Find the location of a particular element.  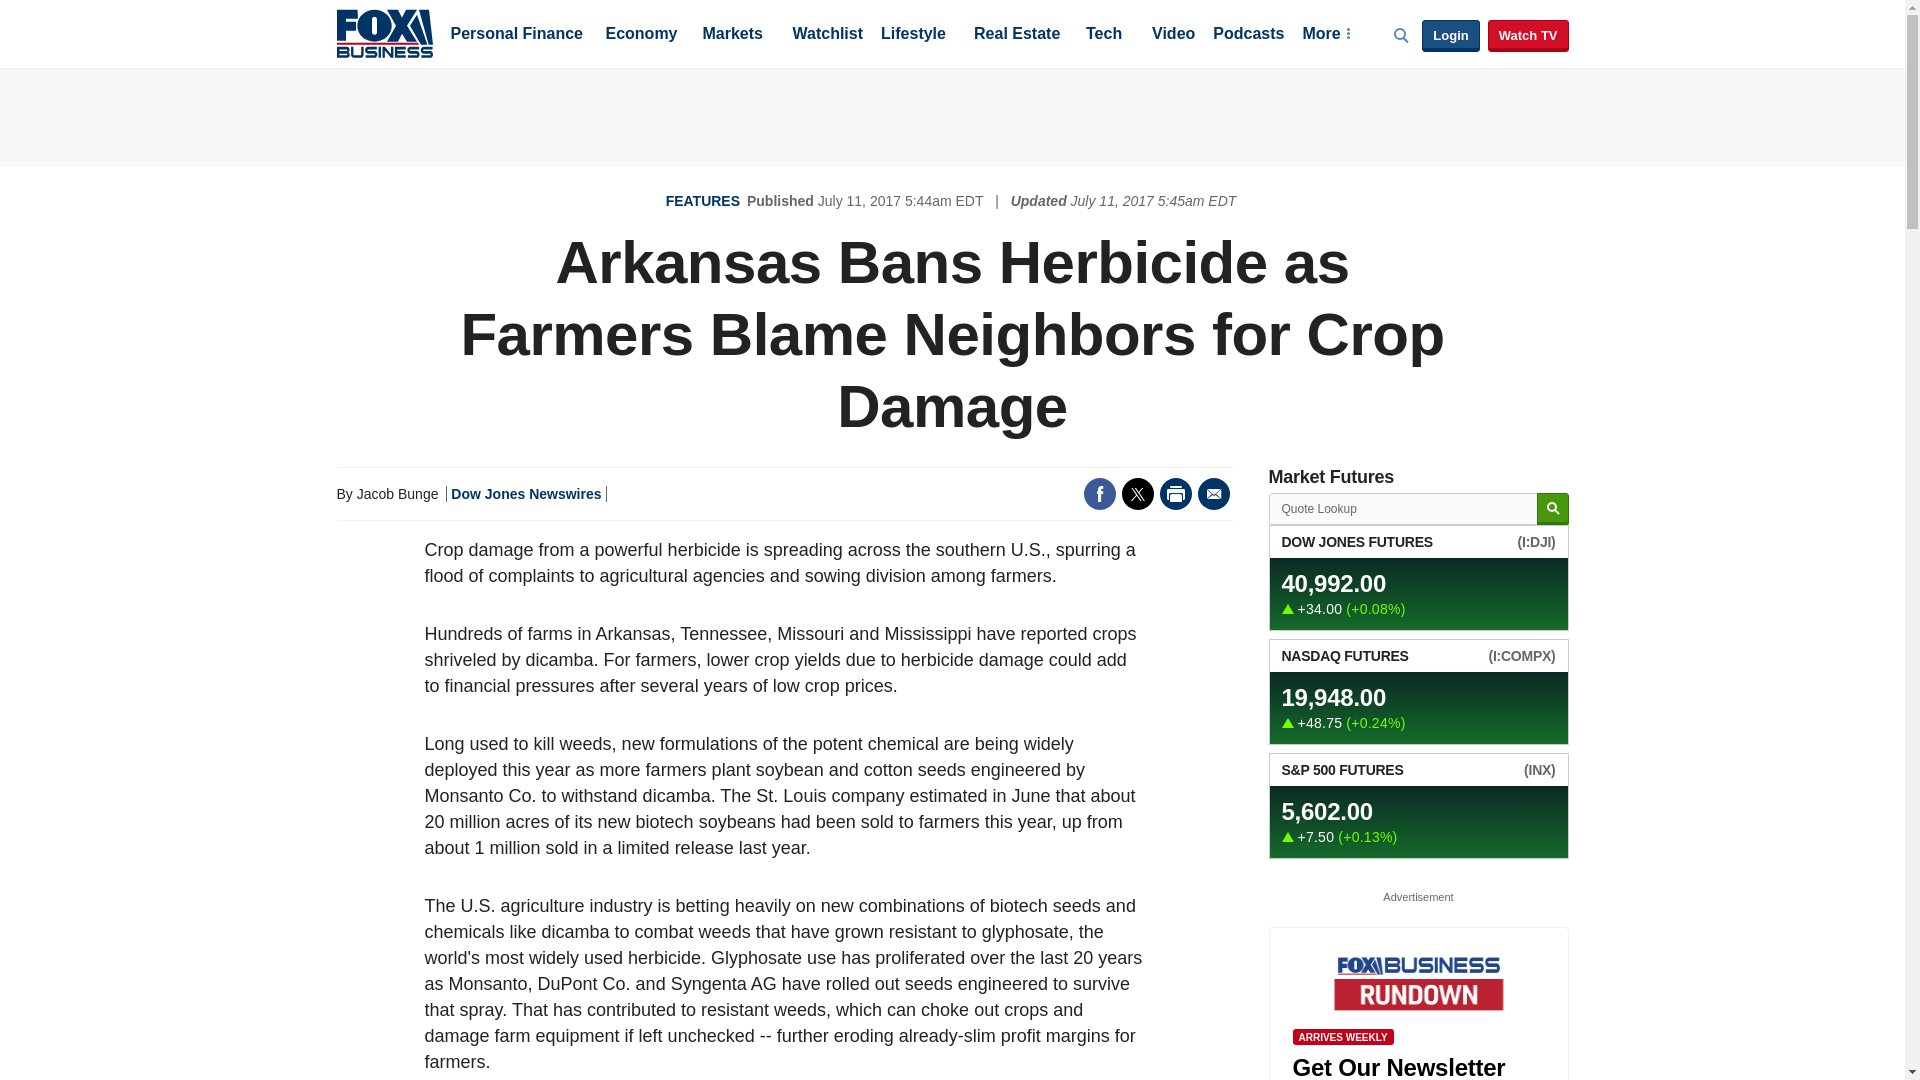

Fox Business is located at coordinates (384, 32).